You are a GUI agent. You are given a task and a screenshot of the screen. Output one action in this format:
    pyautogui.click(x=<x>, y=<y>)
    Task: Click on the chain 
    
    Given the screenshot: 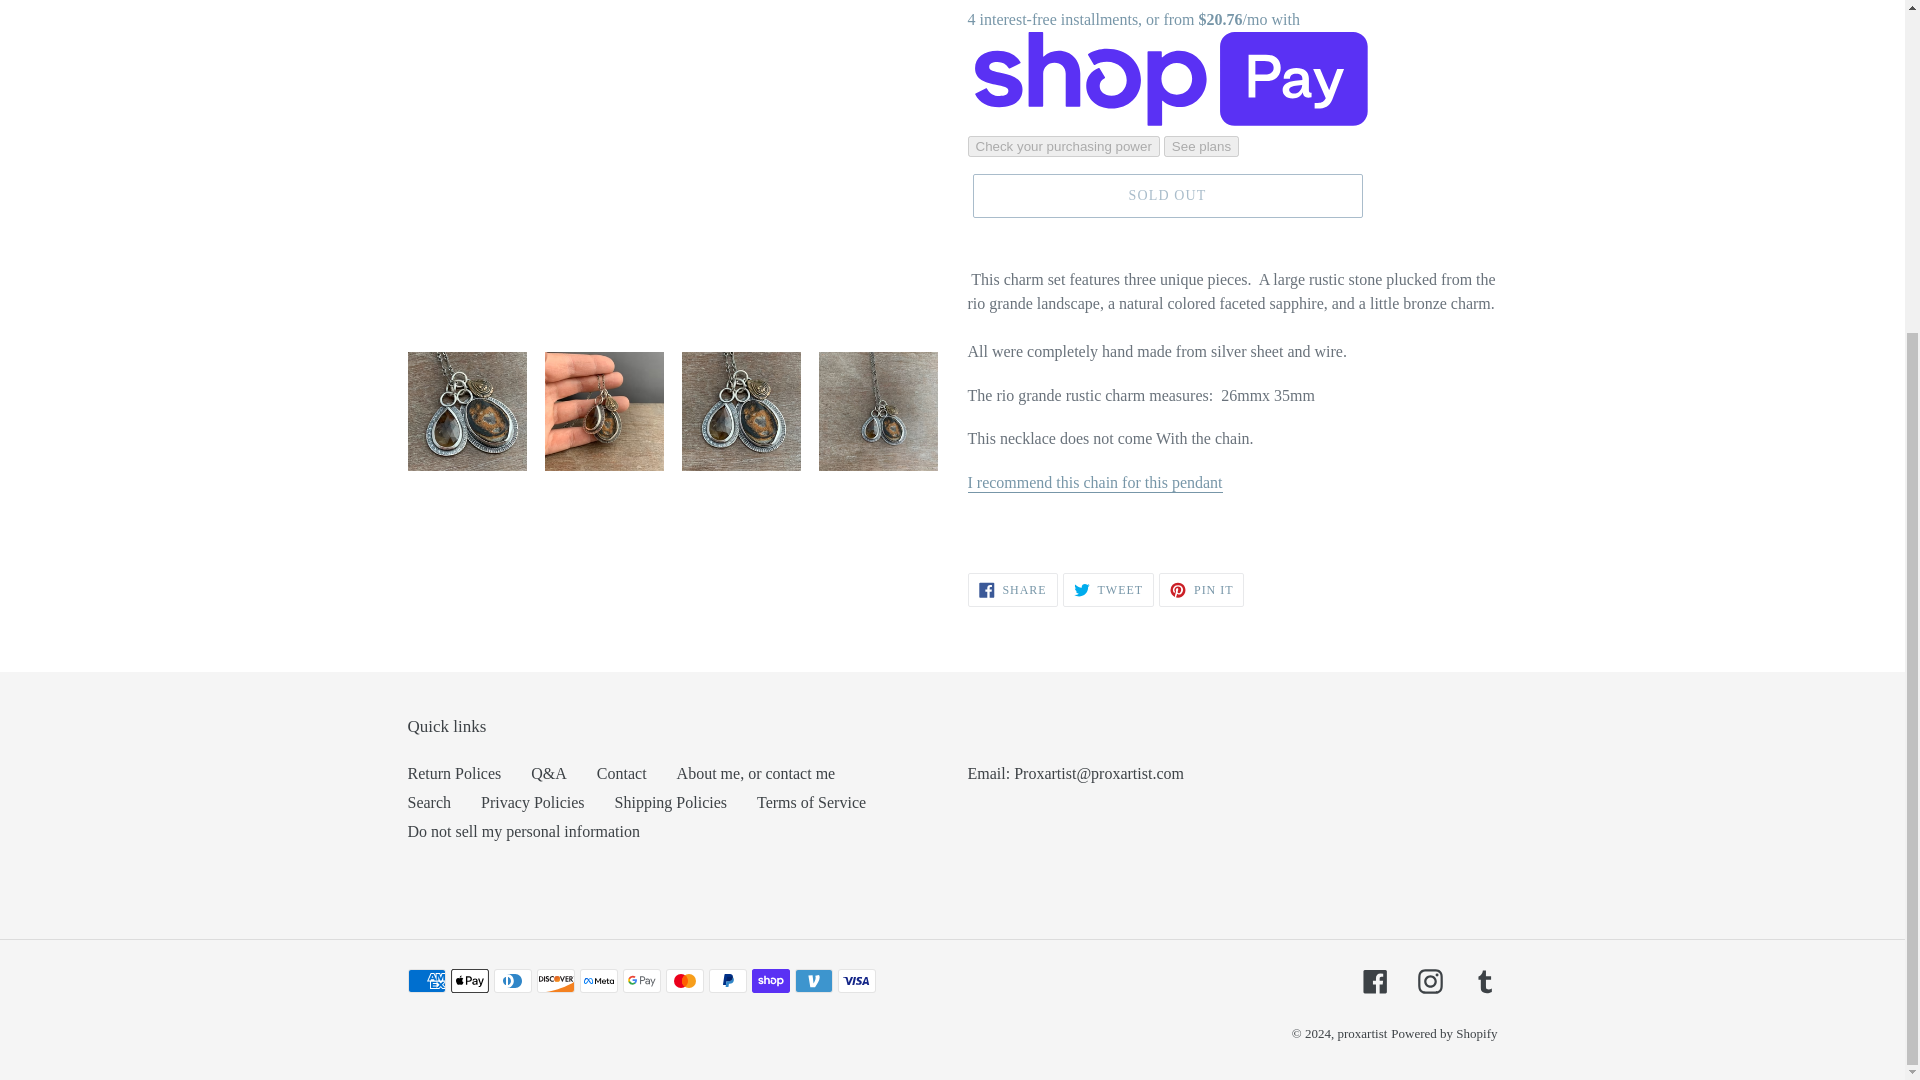 What is the action you would take?
    pyautogui.click(x=1095, y=483)
    